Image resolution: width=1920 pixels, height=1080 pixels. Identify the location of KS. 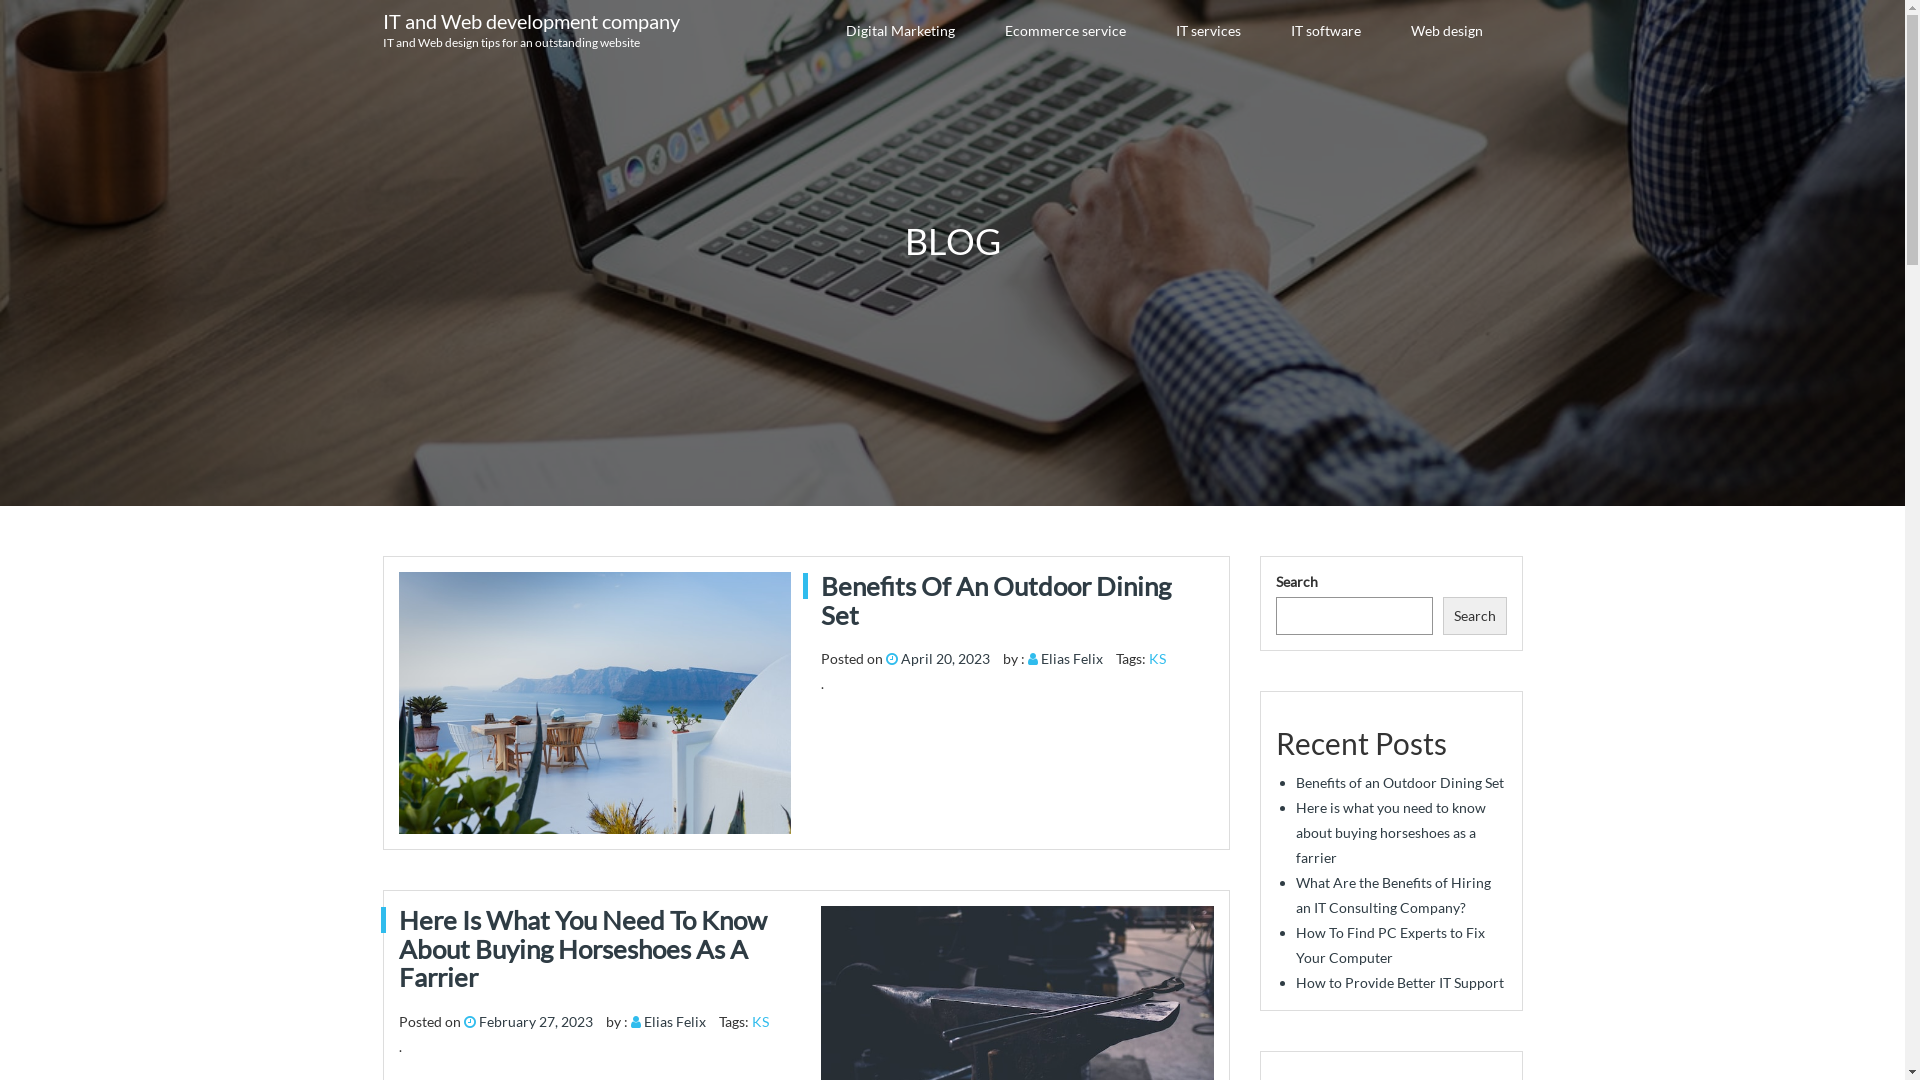
(1158, 658).